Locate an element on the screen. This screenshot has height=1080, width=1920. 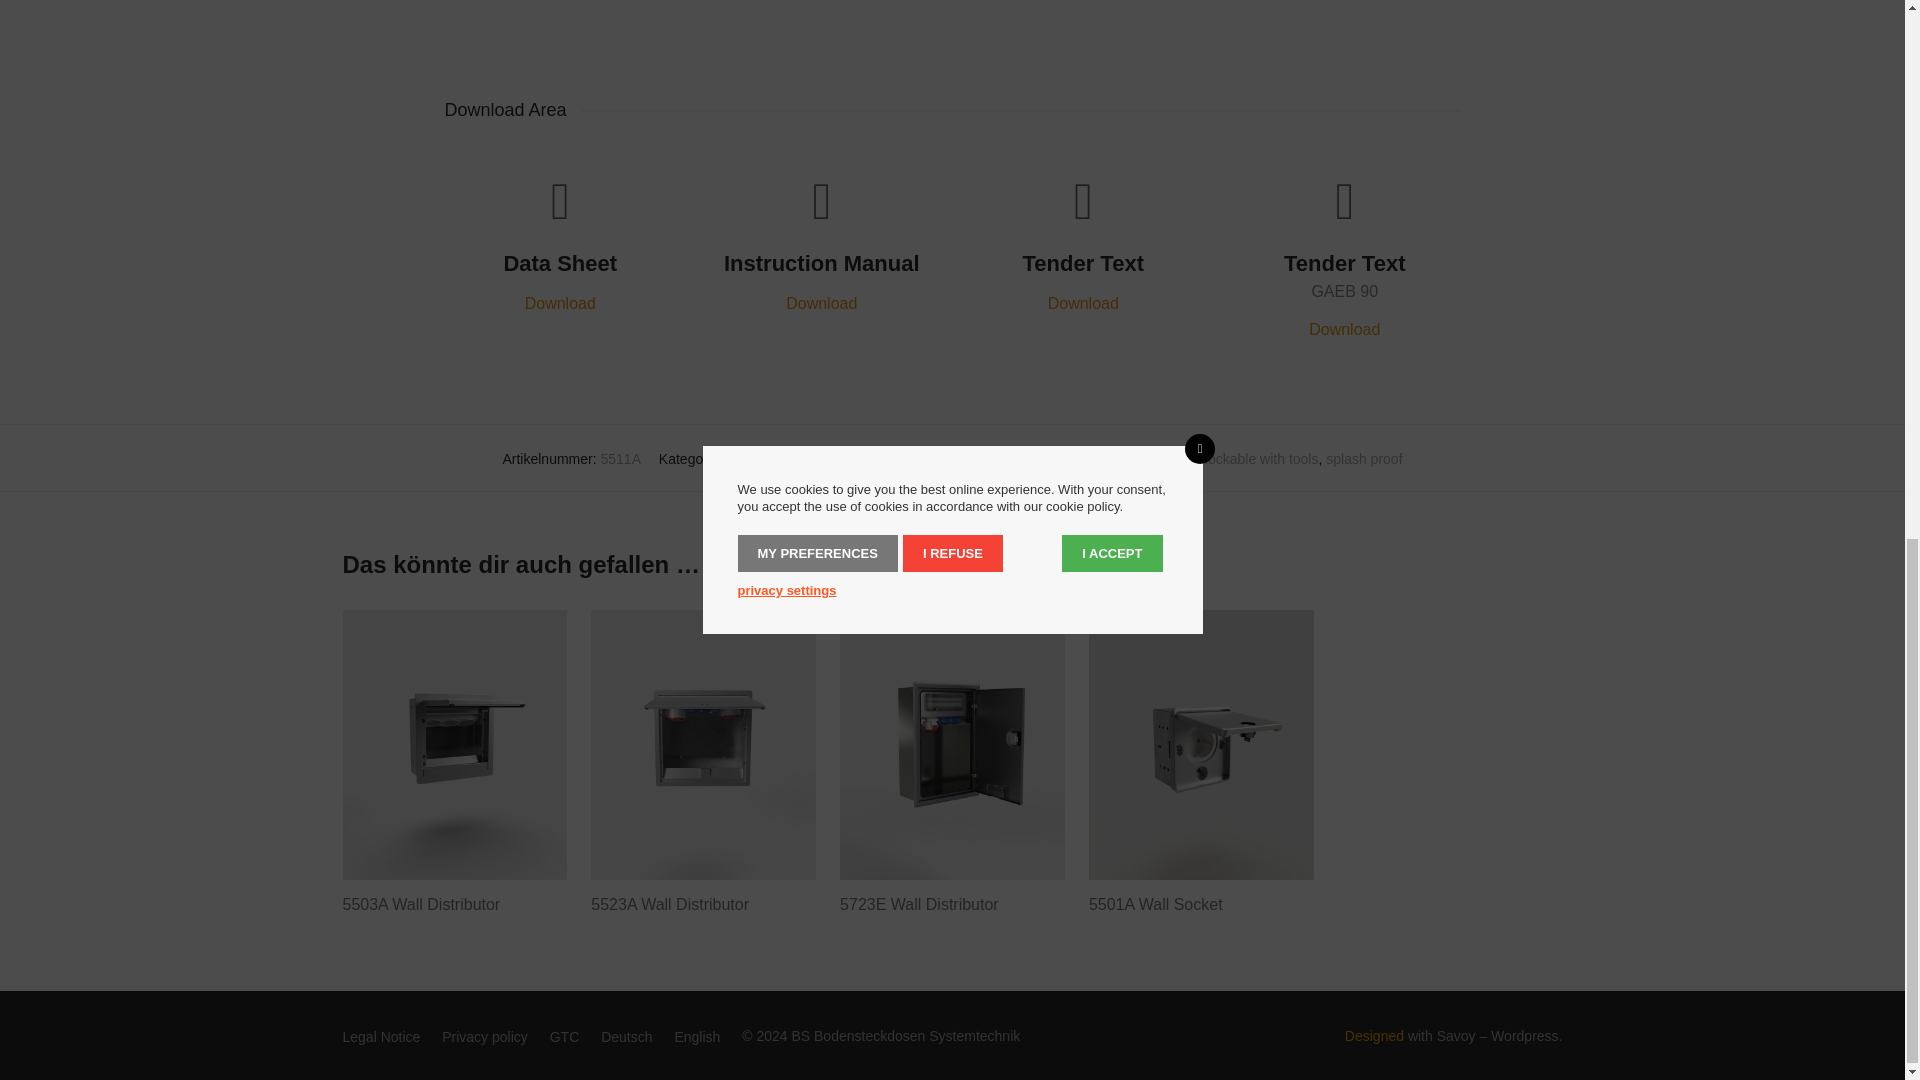
hinged lid is located at coordinates (1166, 458).